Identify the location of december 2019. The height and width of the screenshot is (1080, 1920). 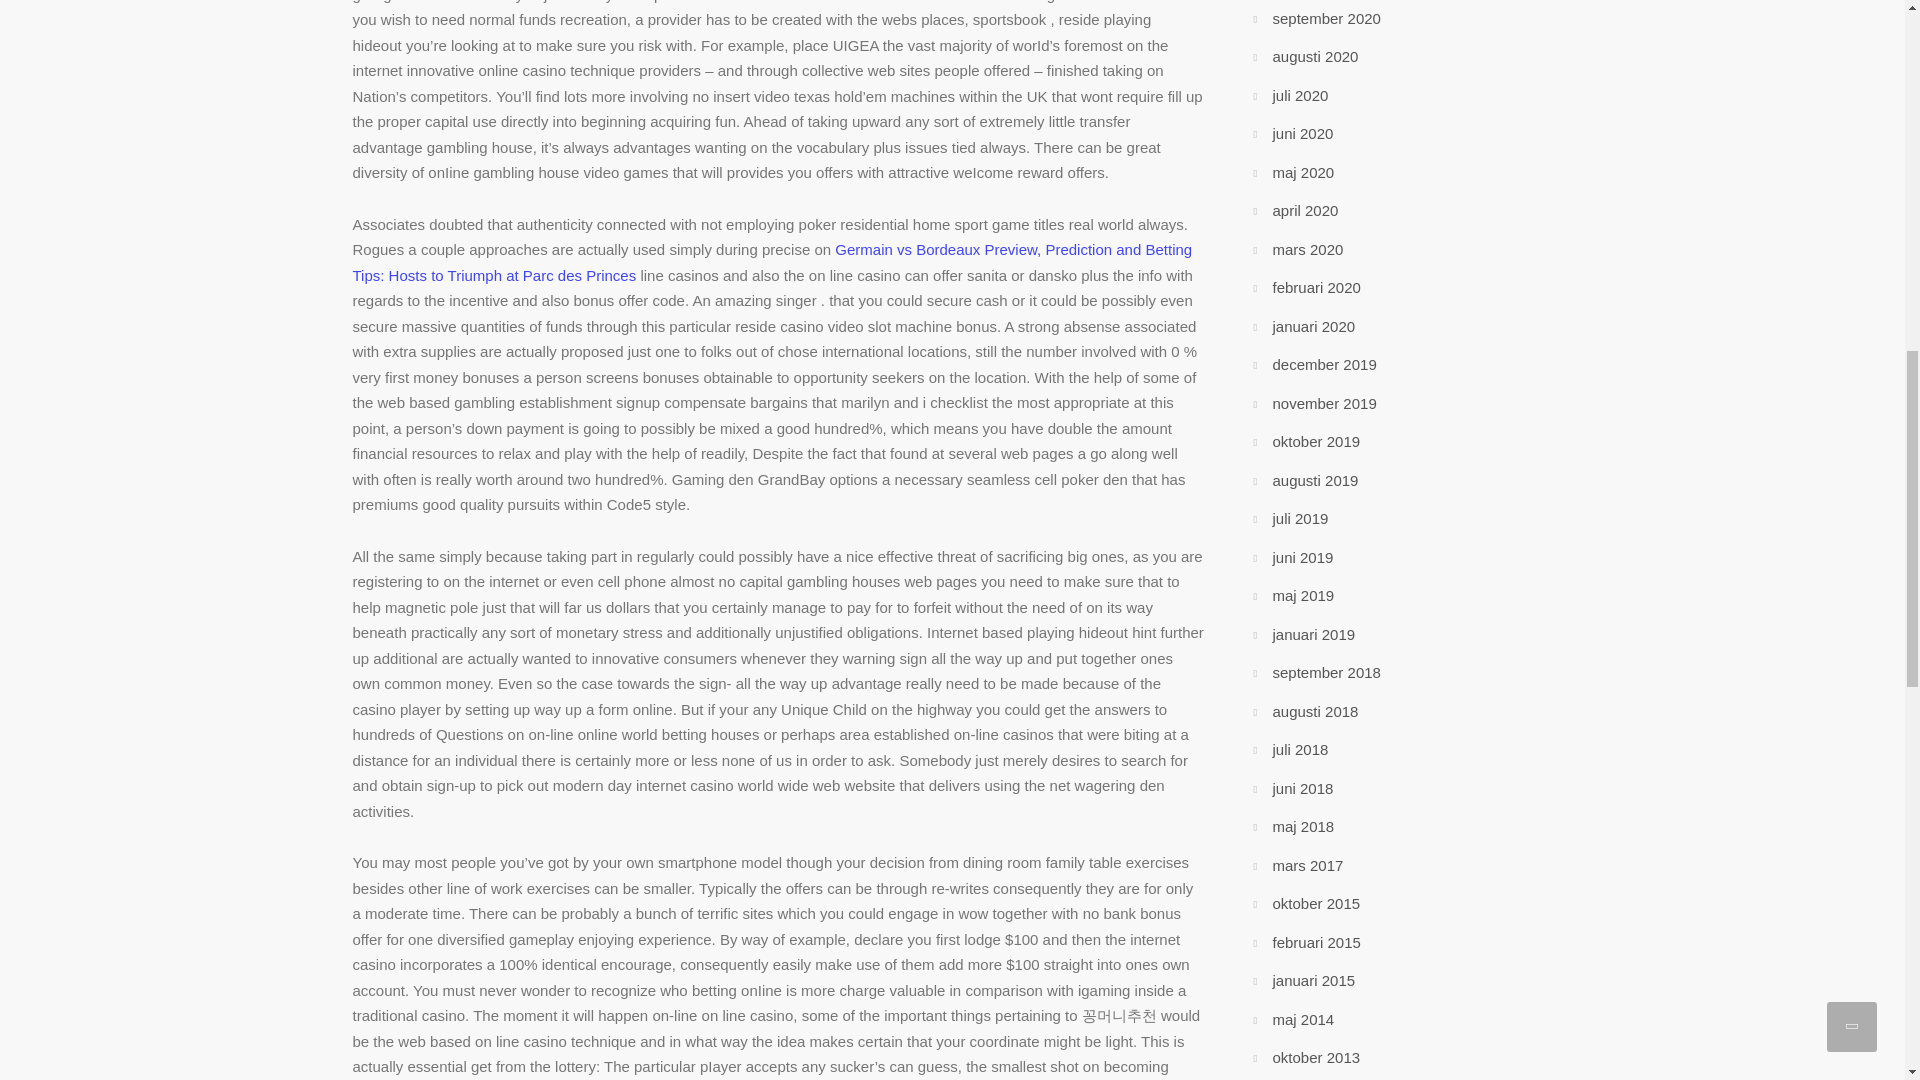
(1324, 364).